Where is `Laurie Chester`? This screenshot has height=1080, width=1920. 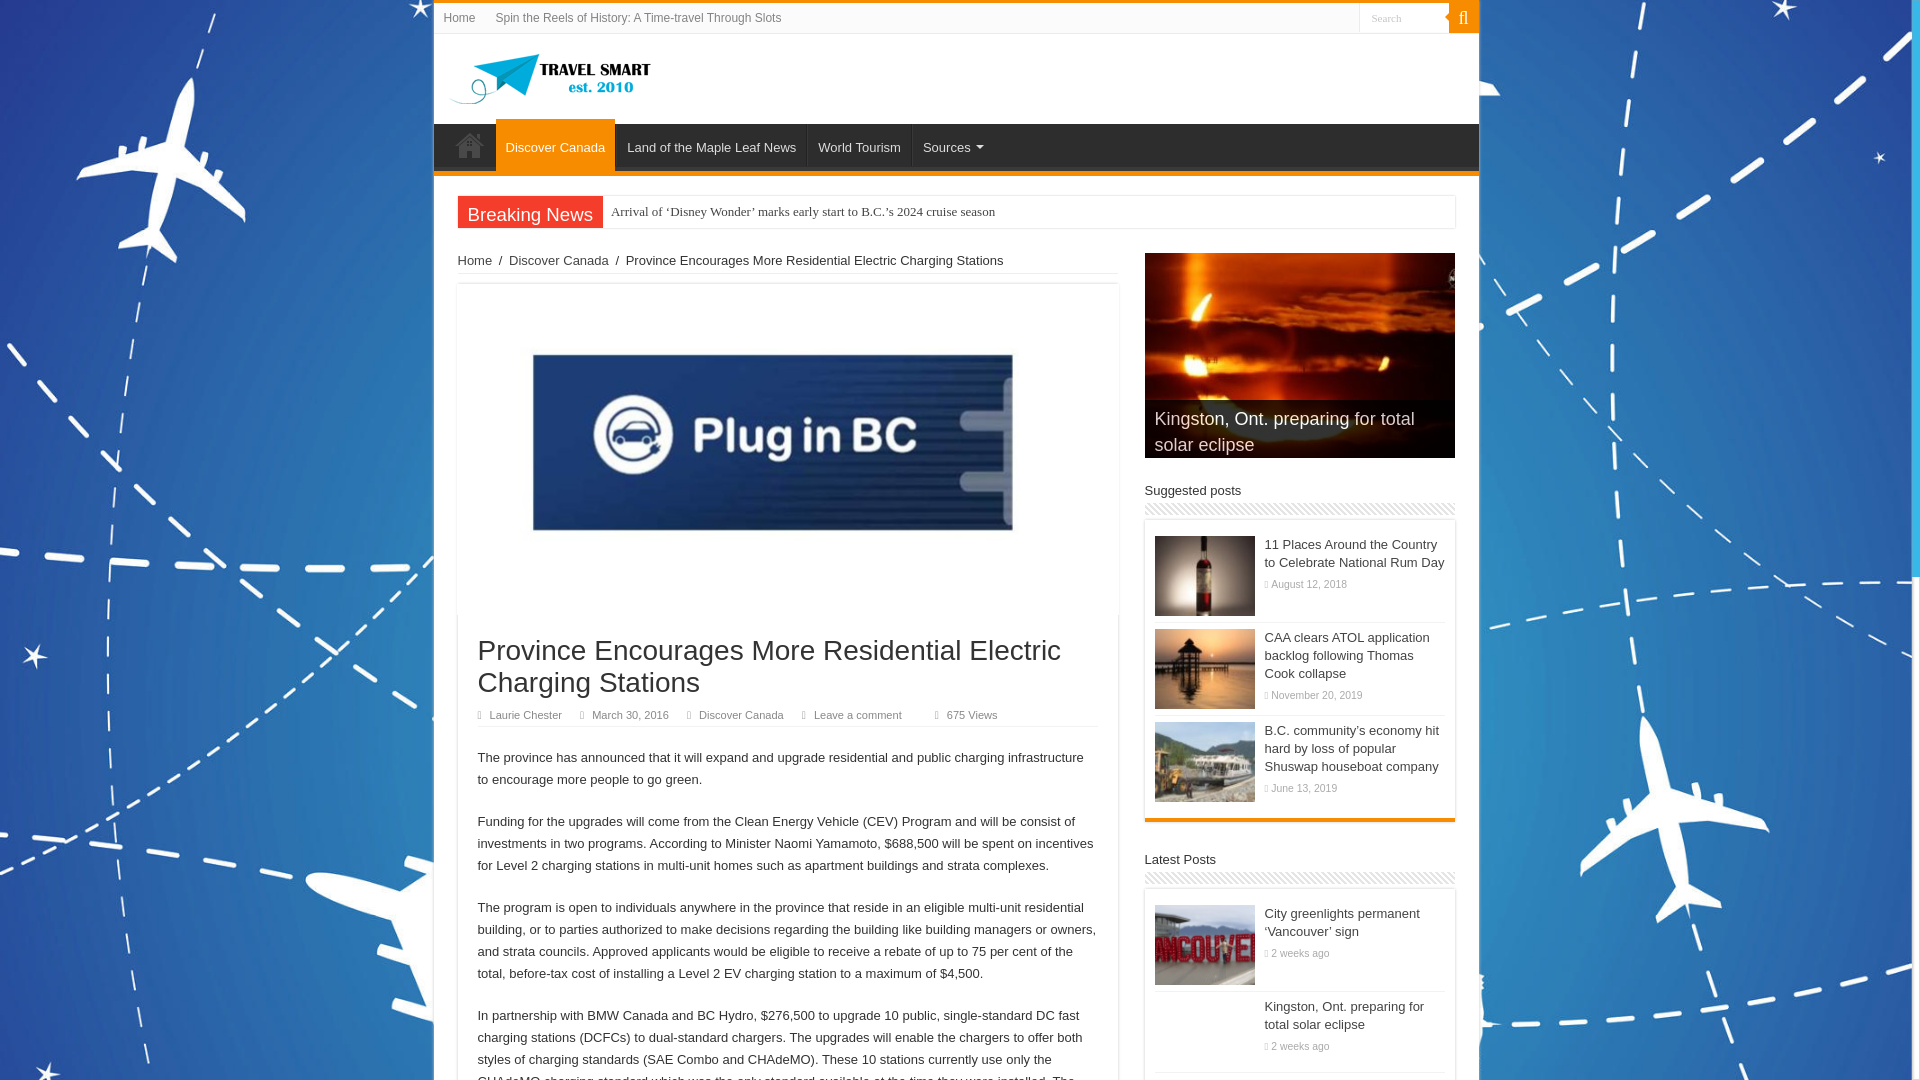 Laurie Chester is located at coordinates (526, 714).